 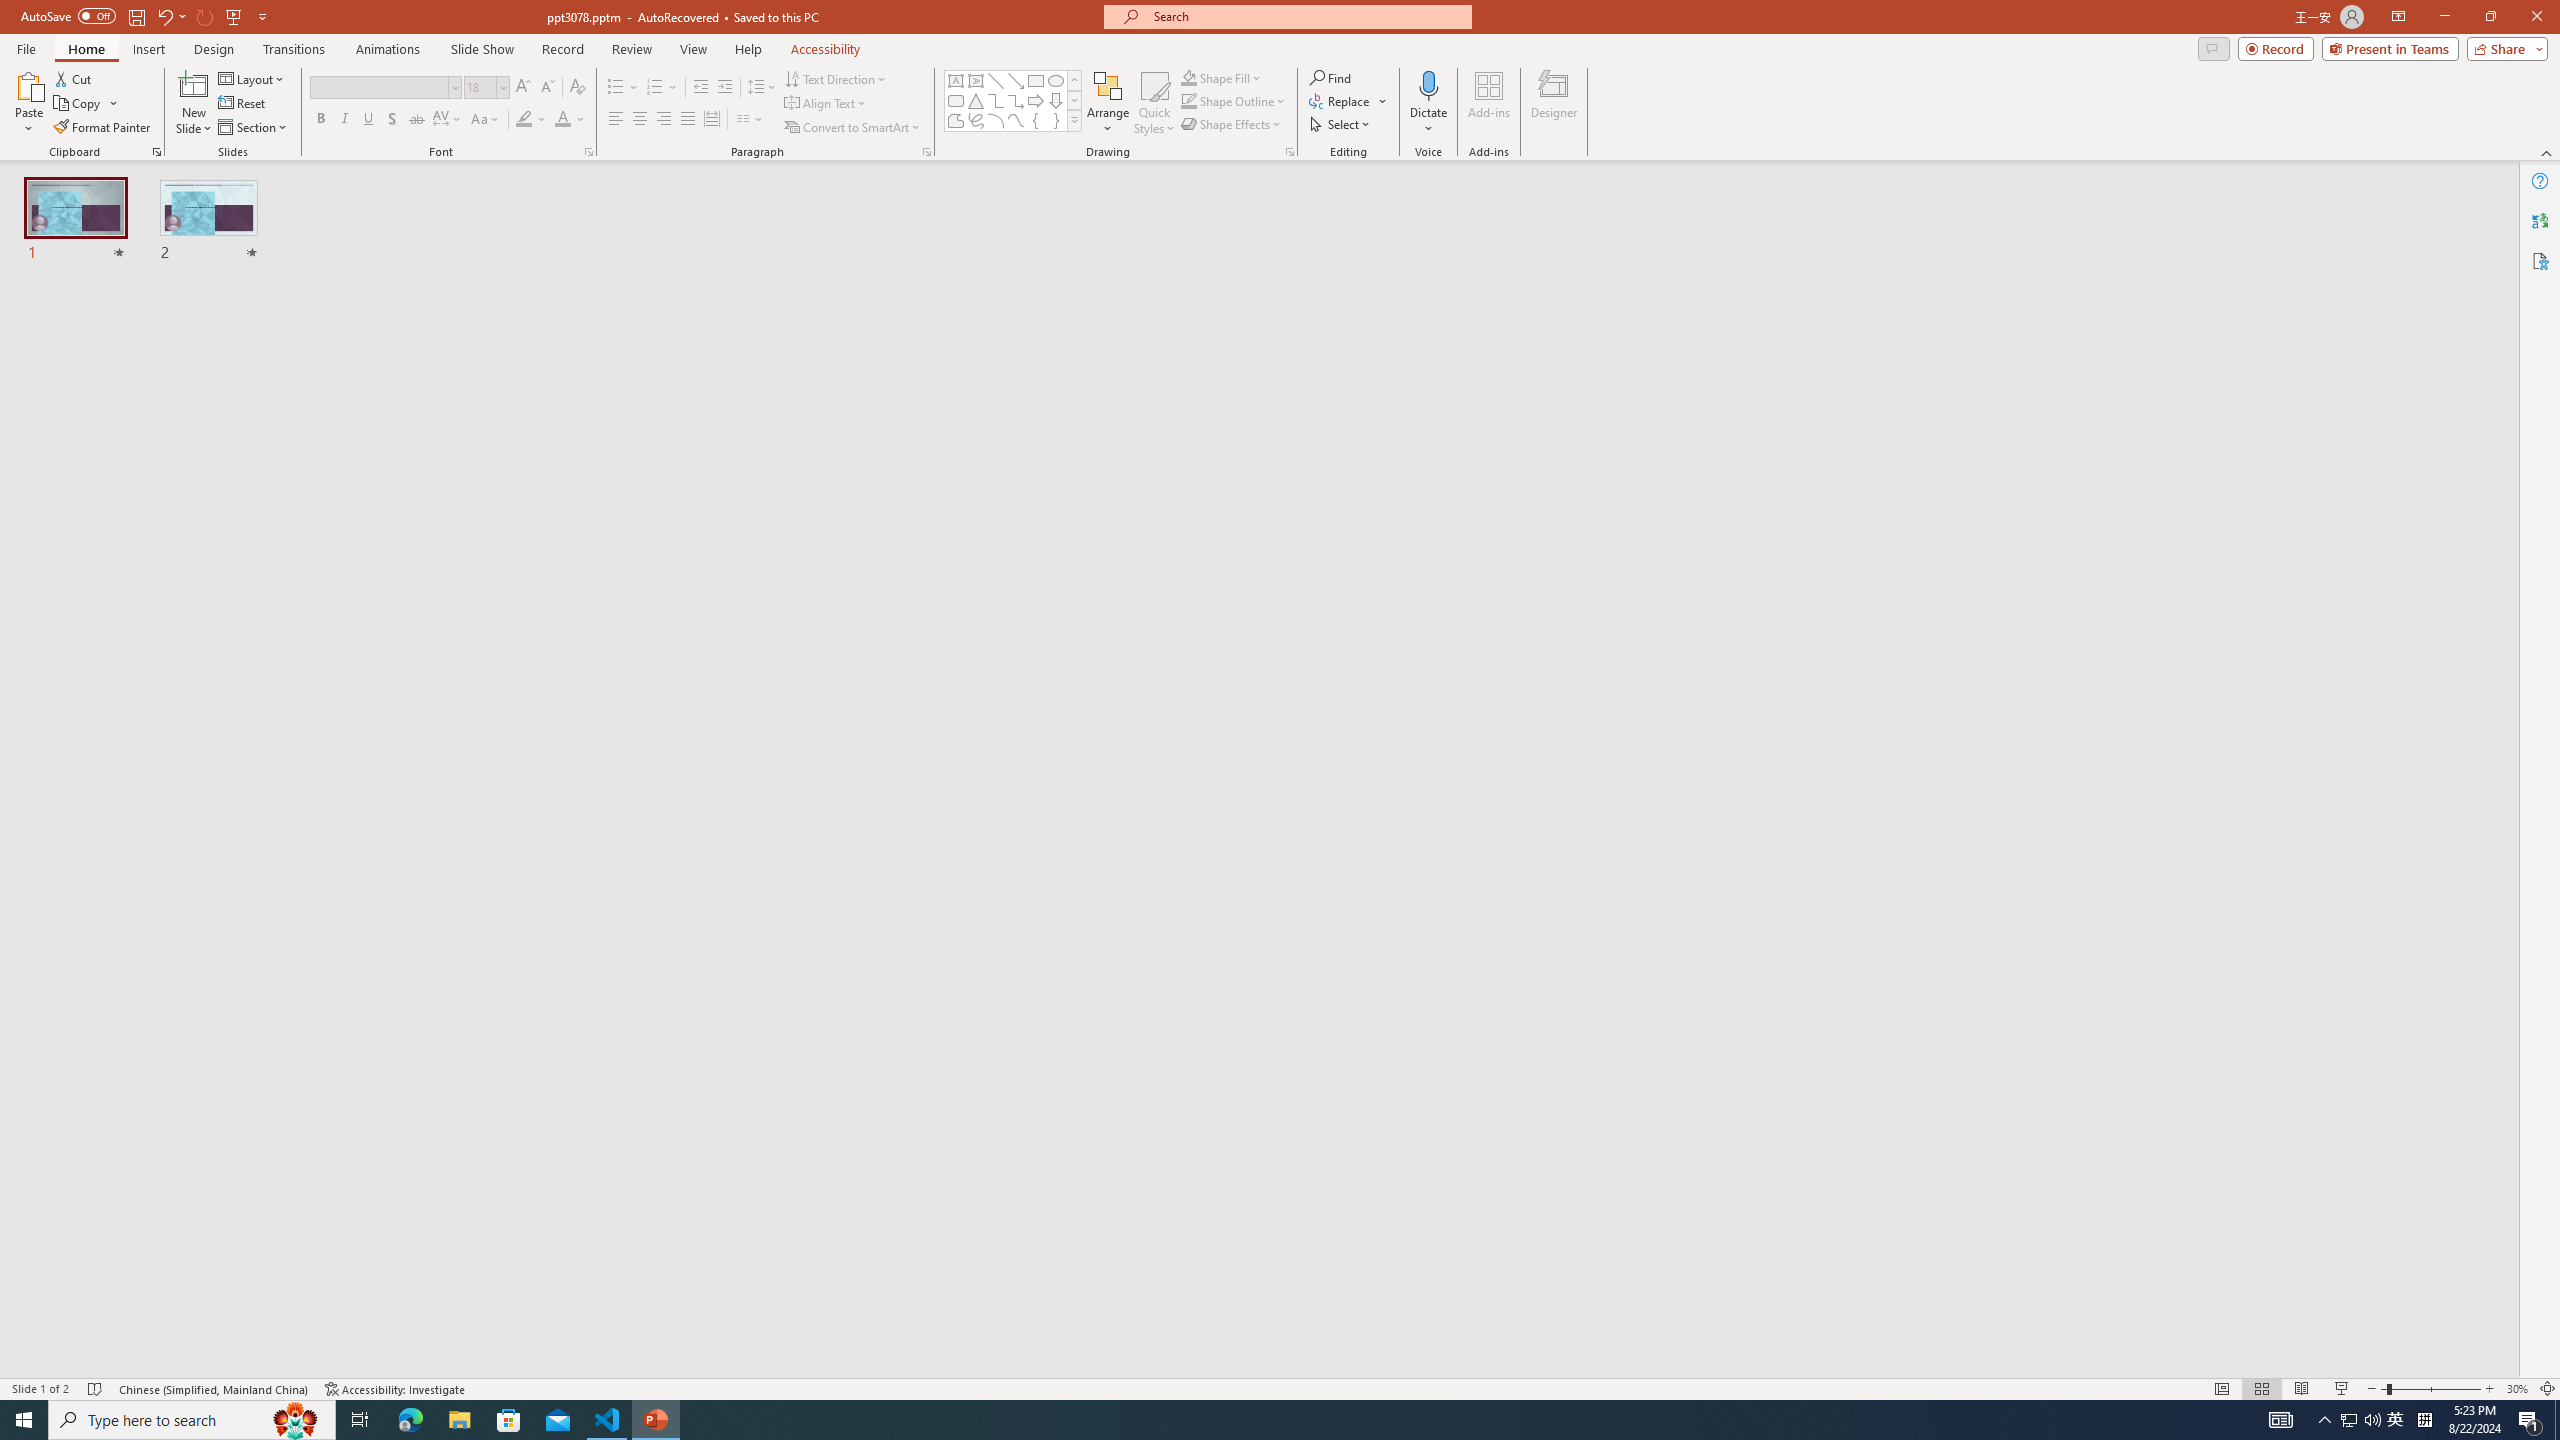 What do you see at coordinates (562, 120) in the screenshot?
I see `Font Color Red` at bounding box center [562, 120].